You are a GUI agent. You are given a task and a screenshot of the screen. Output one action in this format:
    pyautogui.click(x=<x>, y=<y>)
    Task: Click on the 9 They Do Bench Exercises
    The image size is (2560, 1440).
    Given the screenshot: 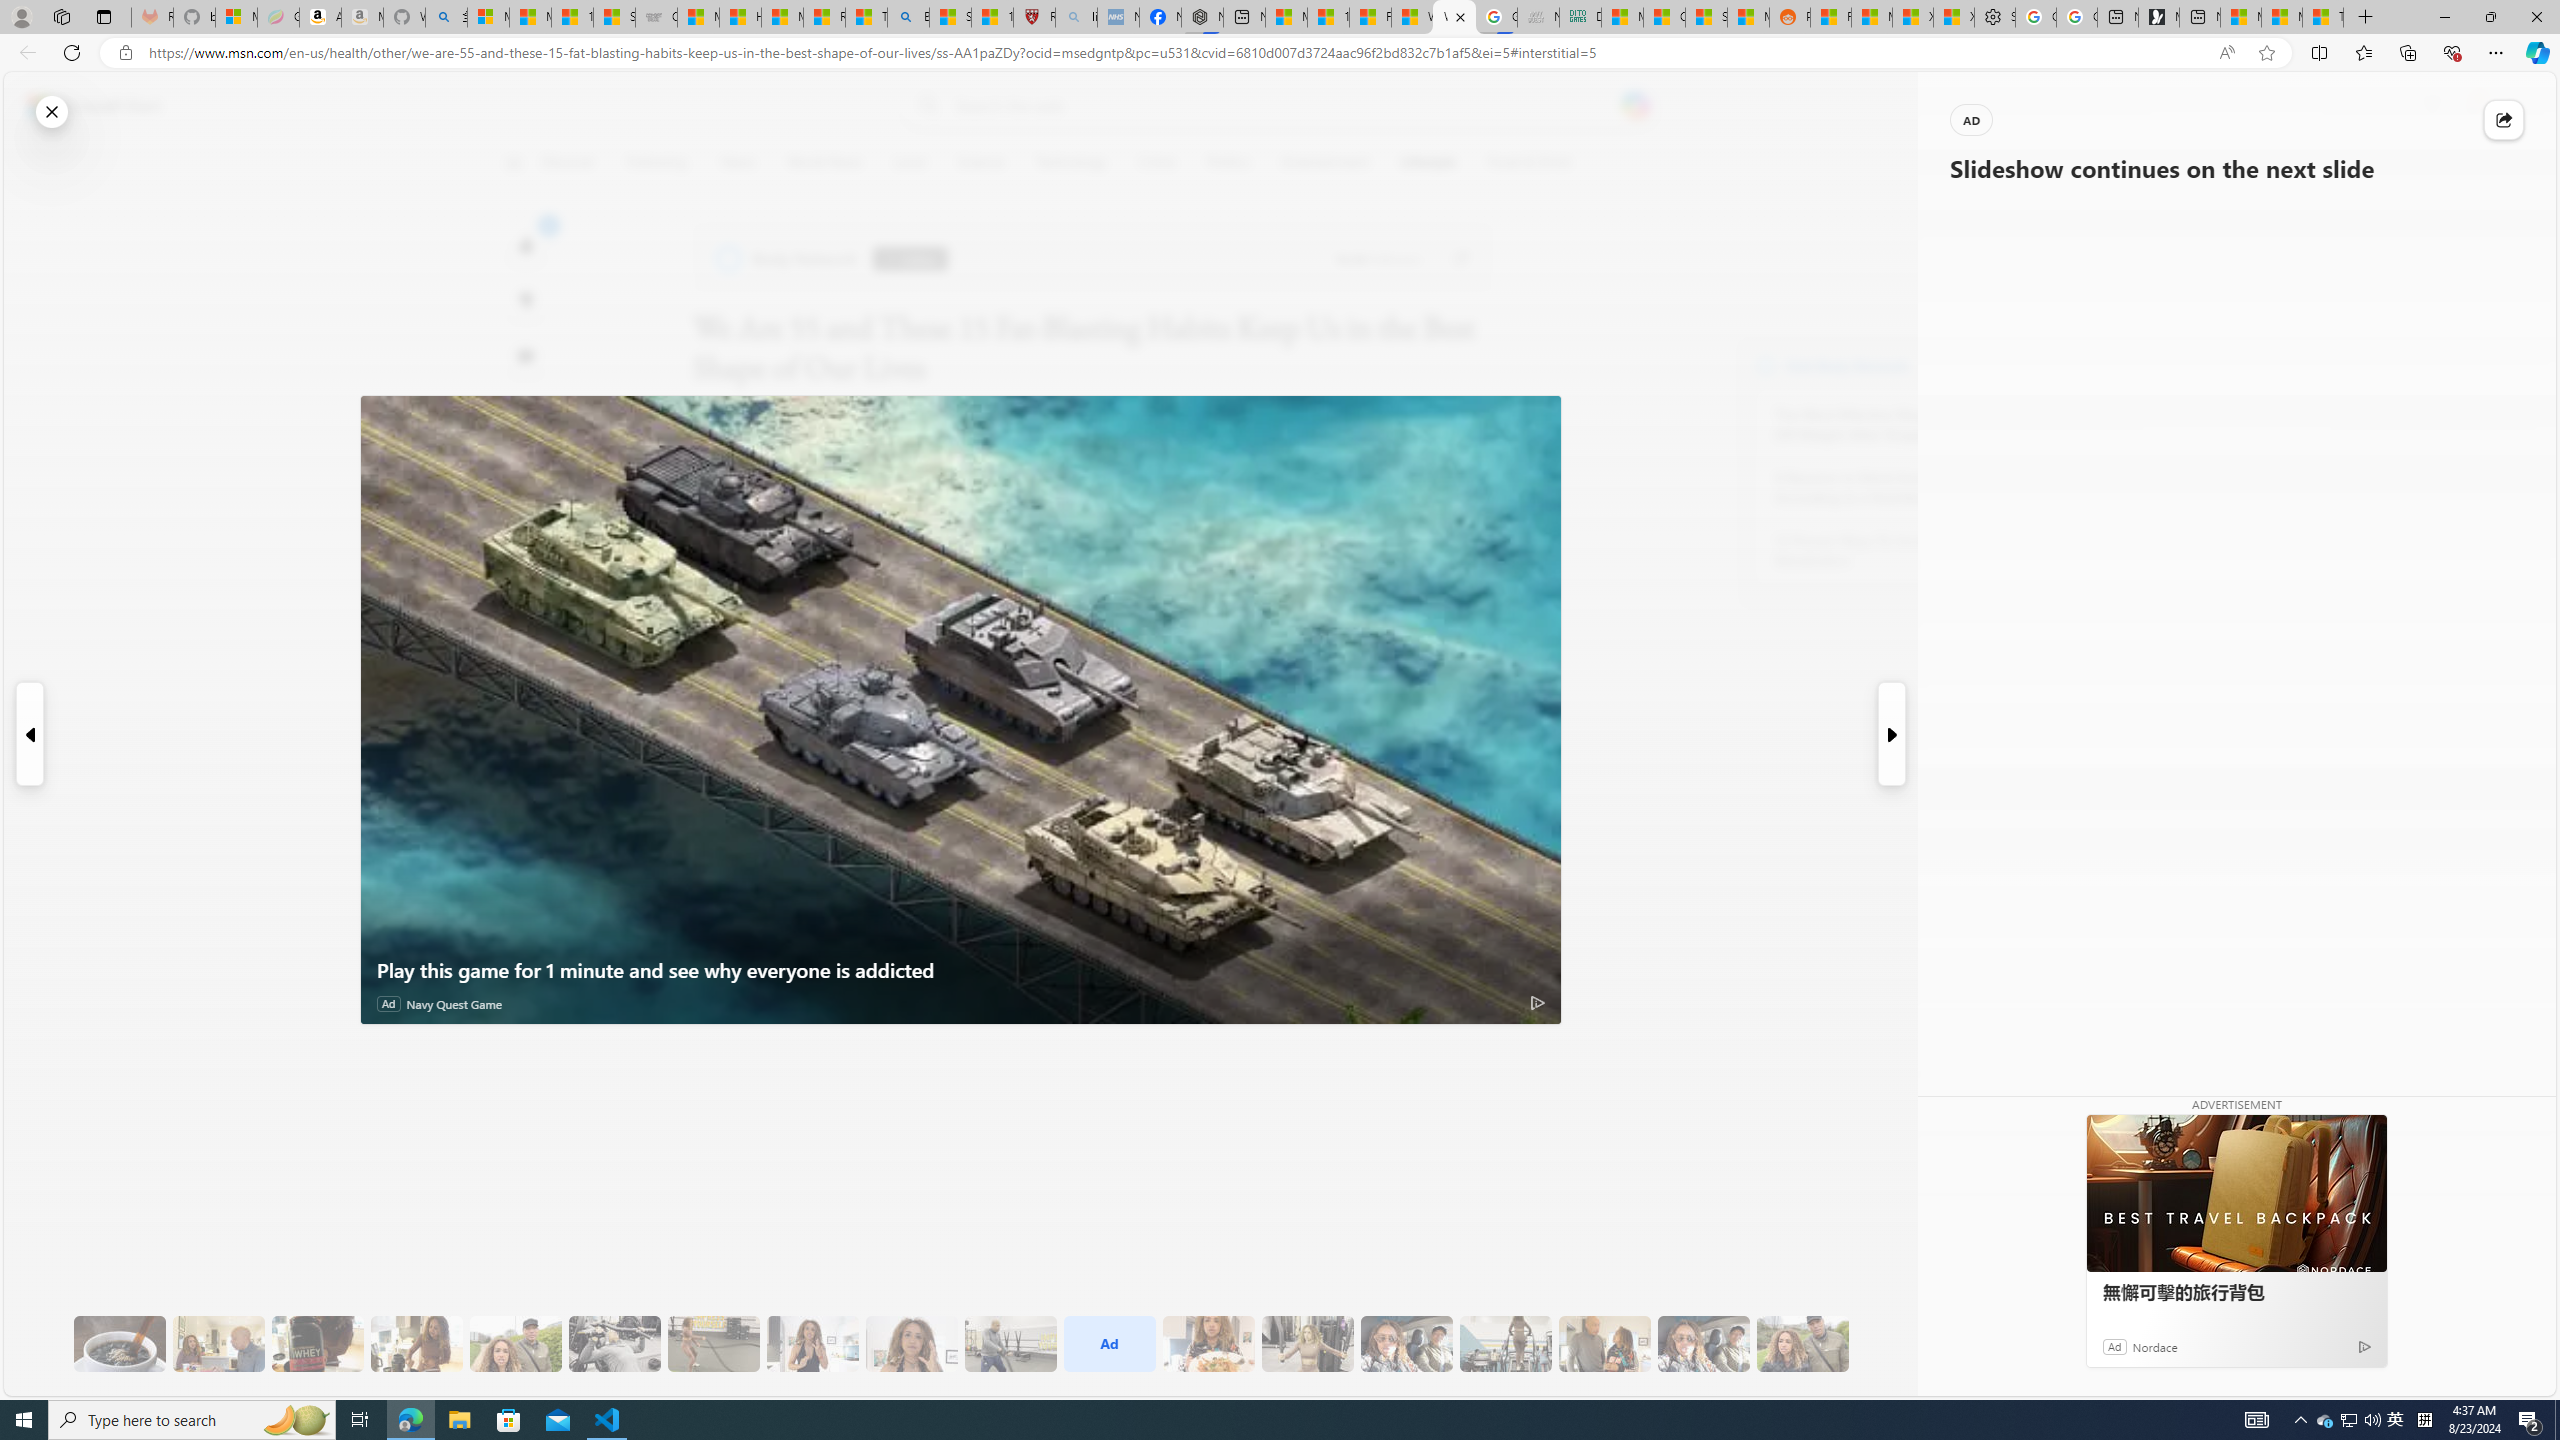 What is the action you would take?
    pyautogui.click(x=614, y=1344)
    